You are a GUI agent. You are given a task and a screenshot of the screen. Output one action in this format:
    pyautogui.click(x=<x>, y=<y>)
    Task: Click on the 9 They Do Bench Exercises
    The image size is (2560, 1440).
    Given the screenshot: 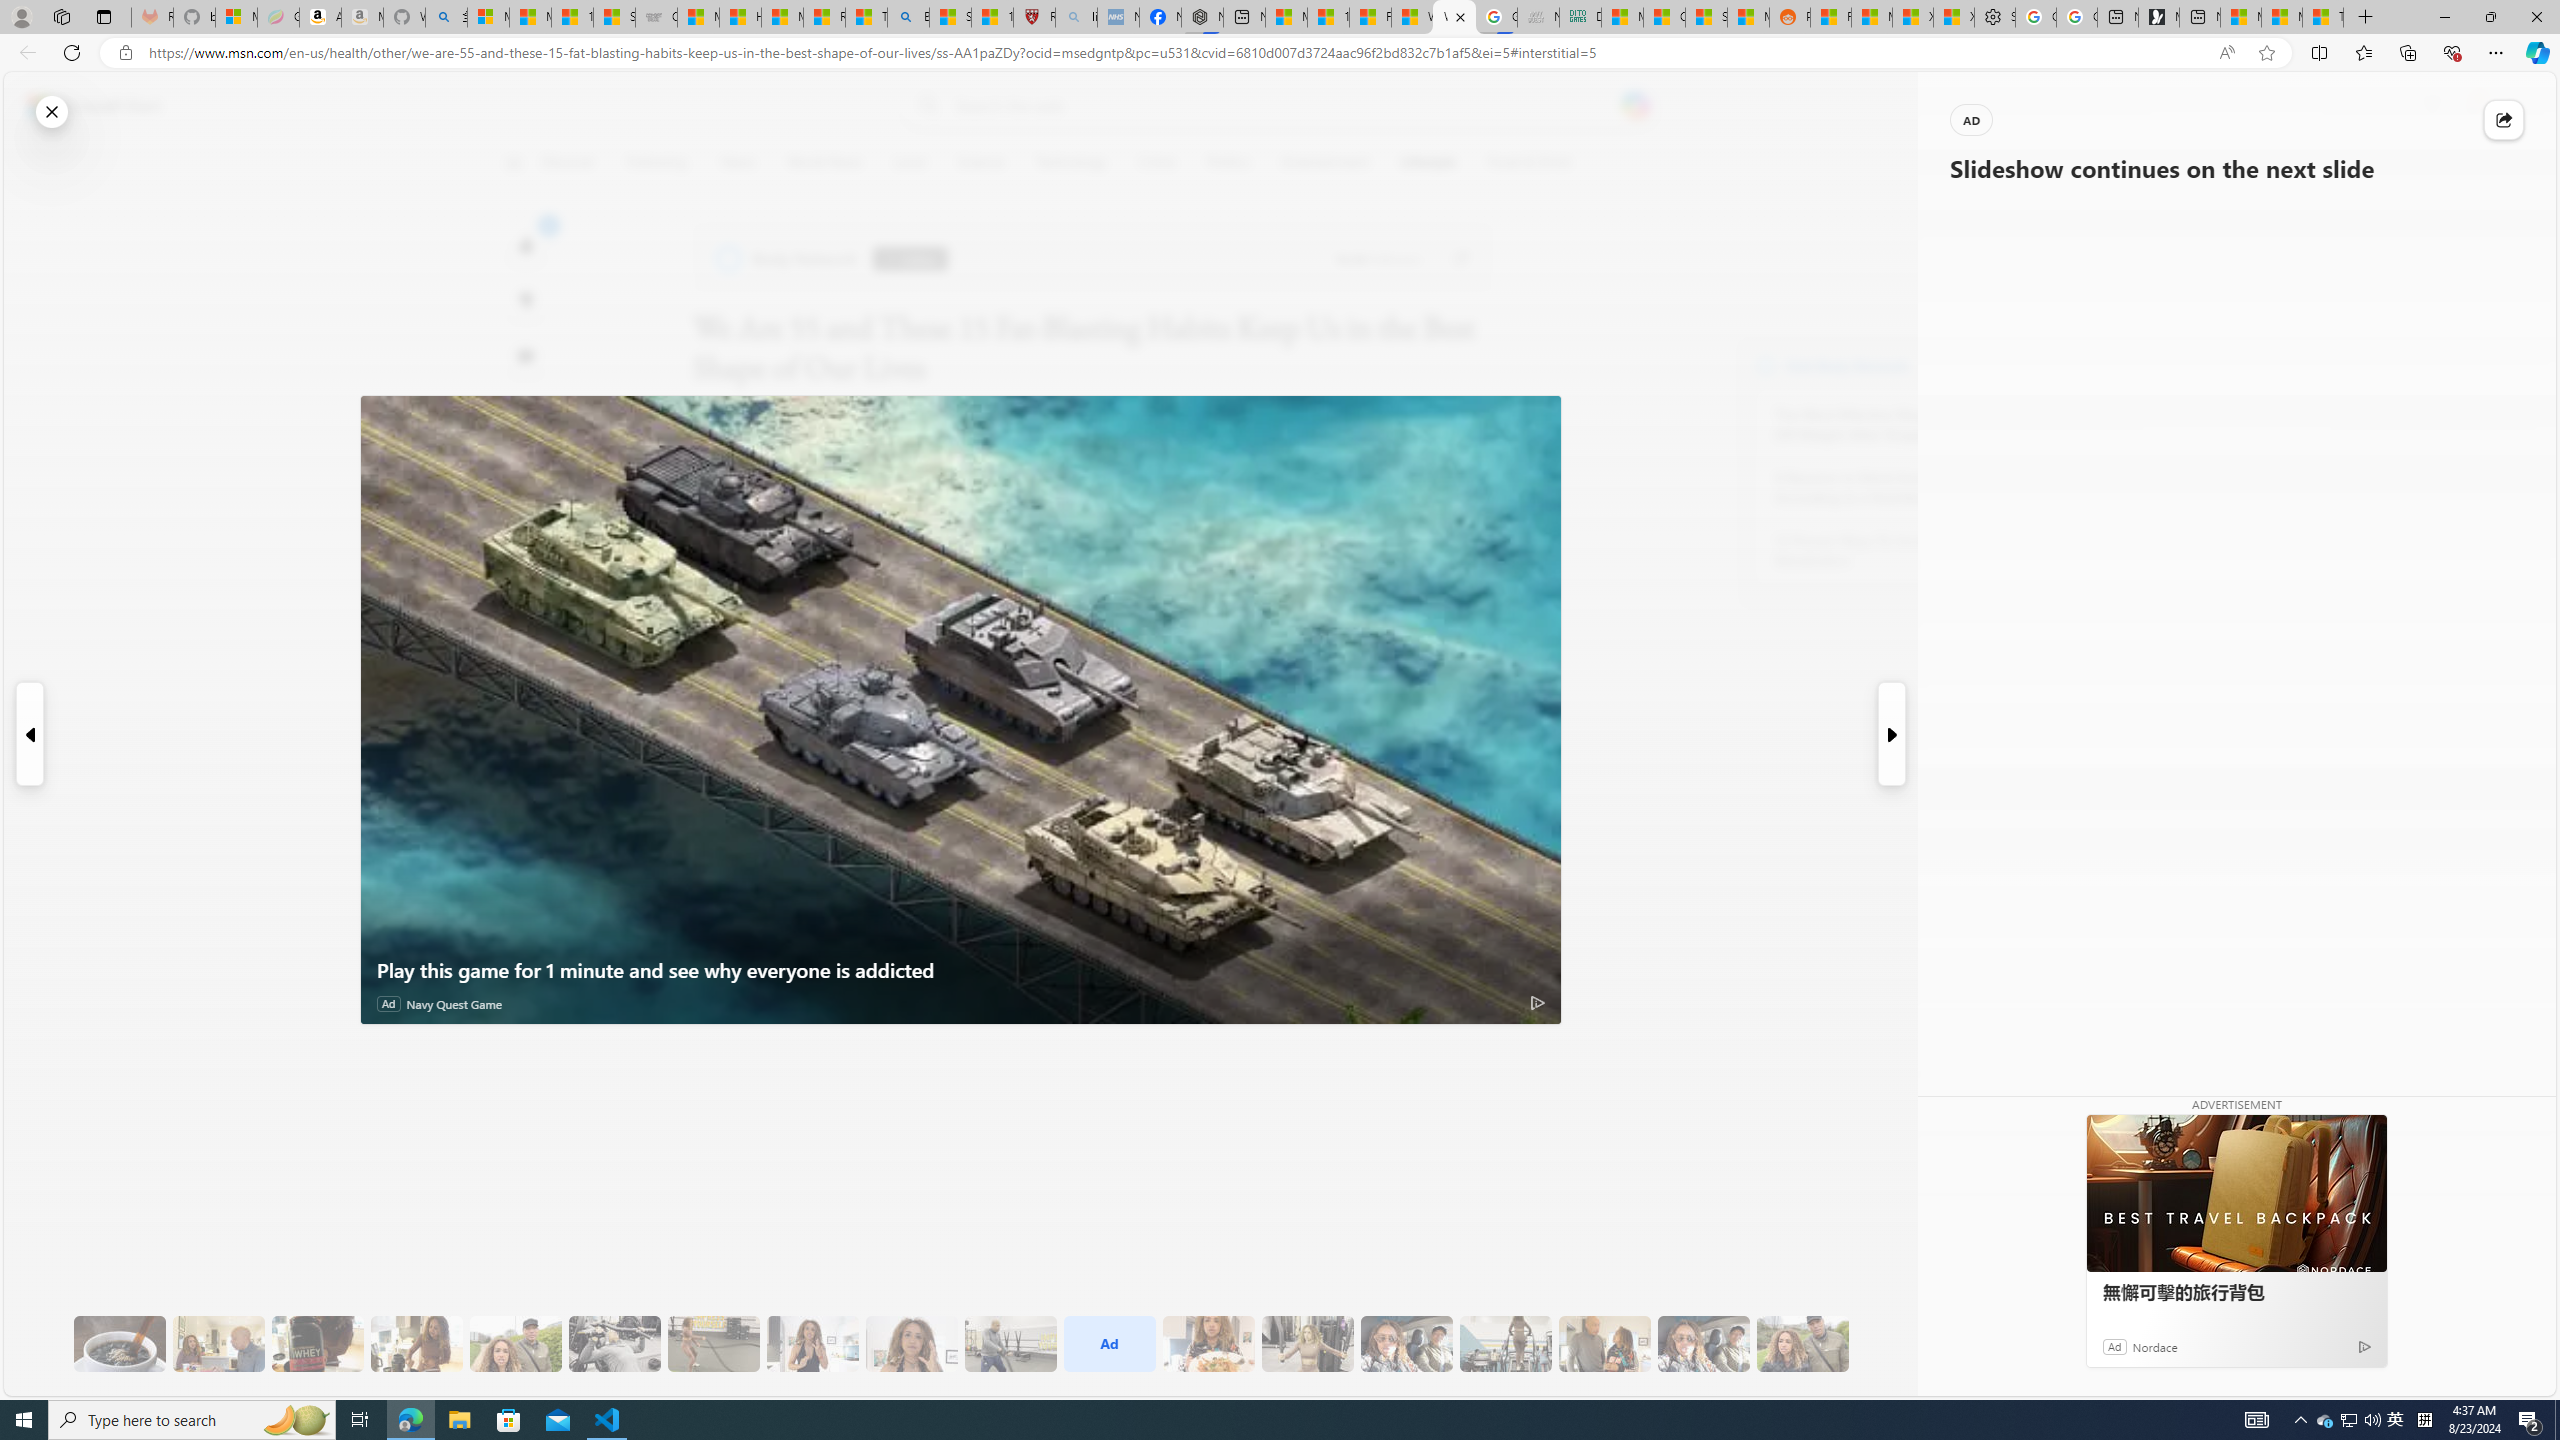 What is the action you would take?
    pyautogui.click(x=614, y=1344)
    